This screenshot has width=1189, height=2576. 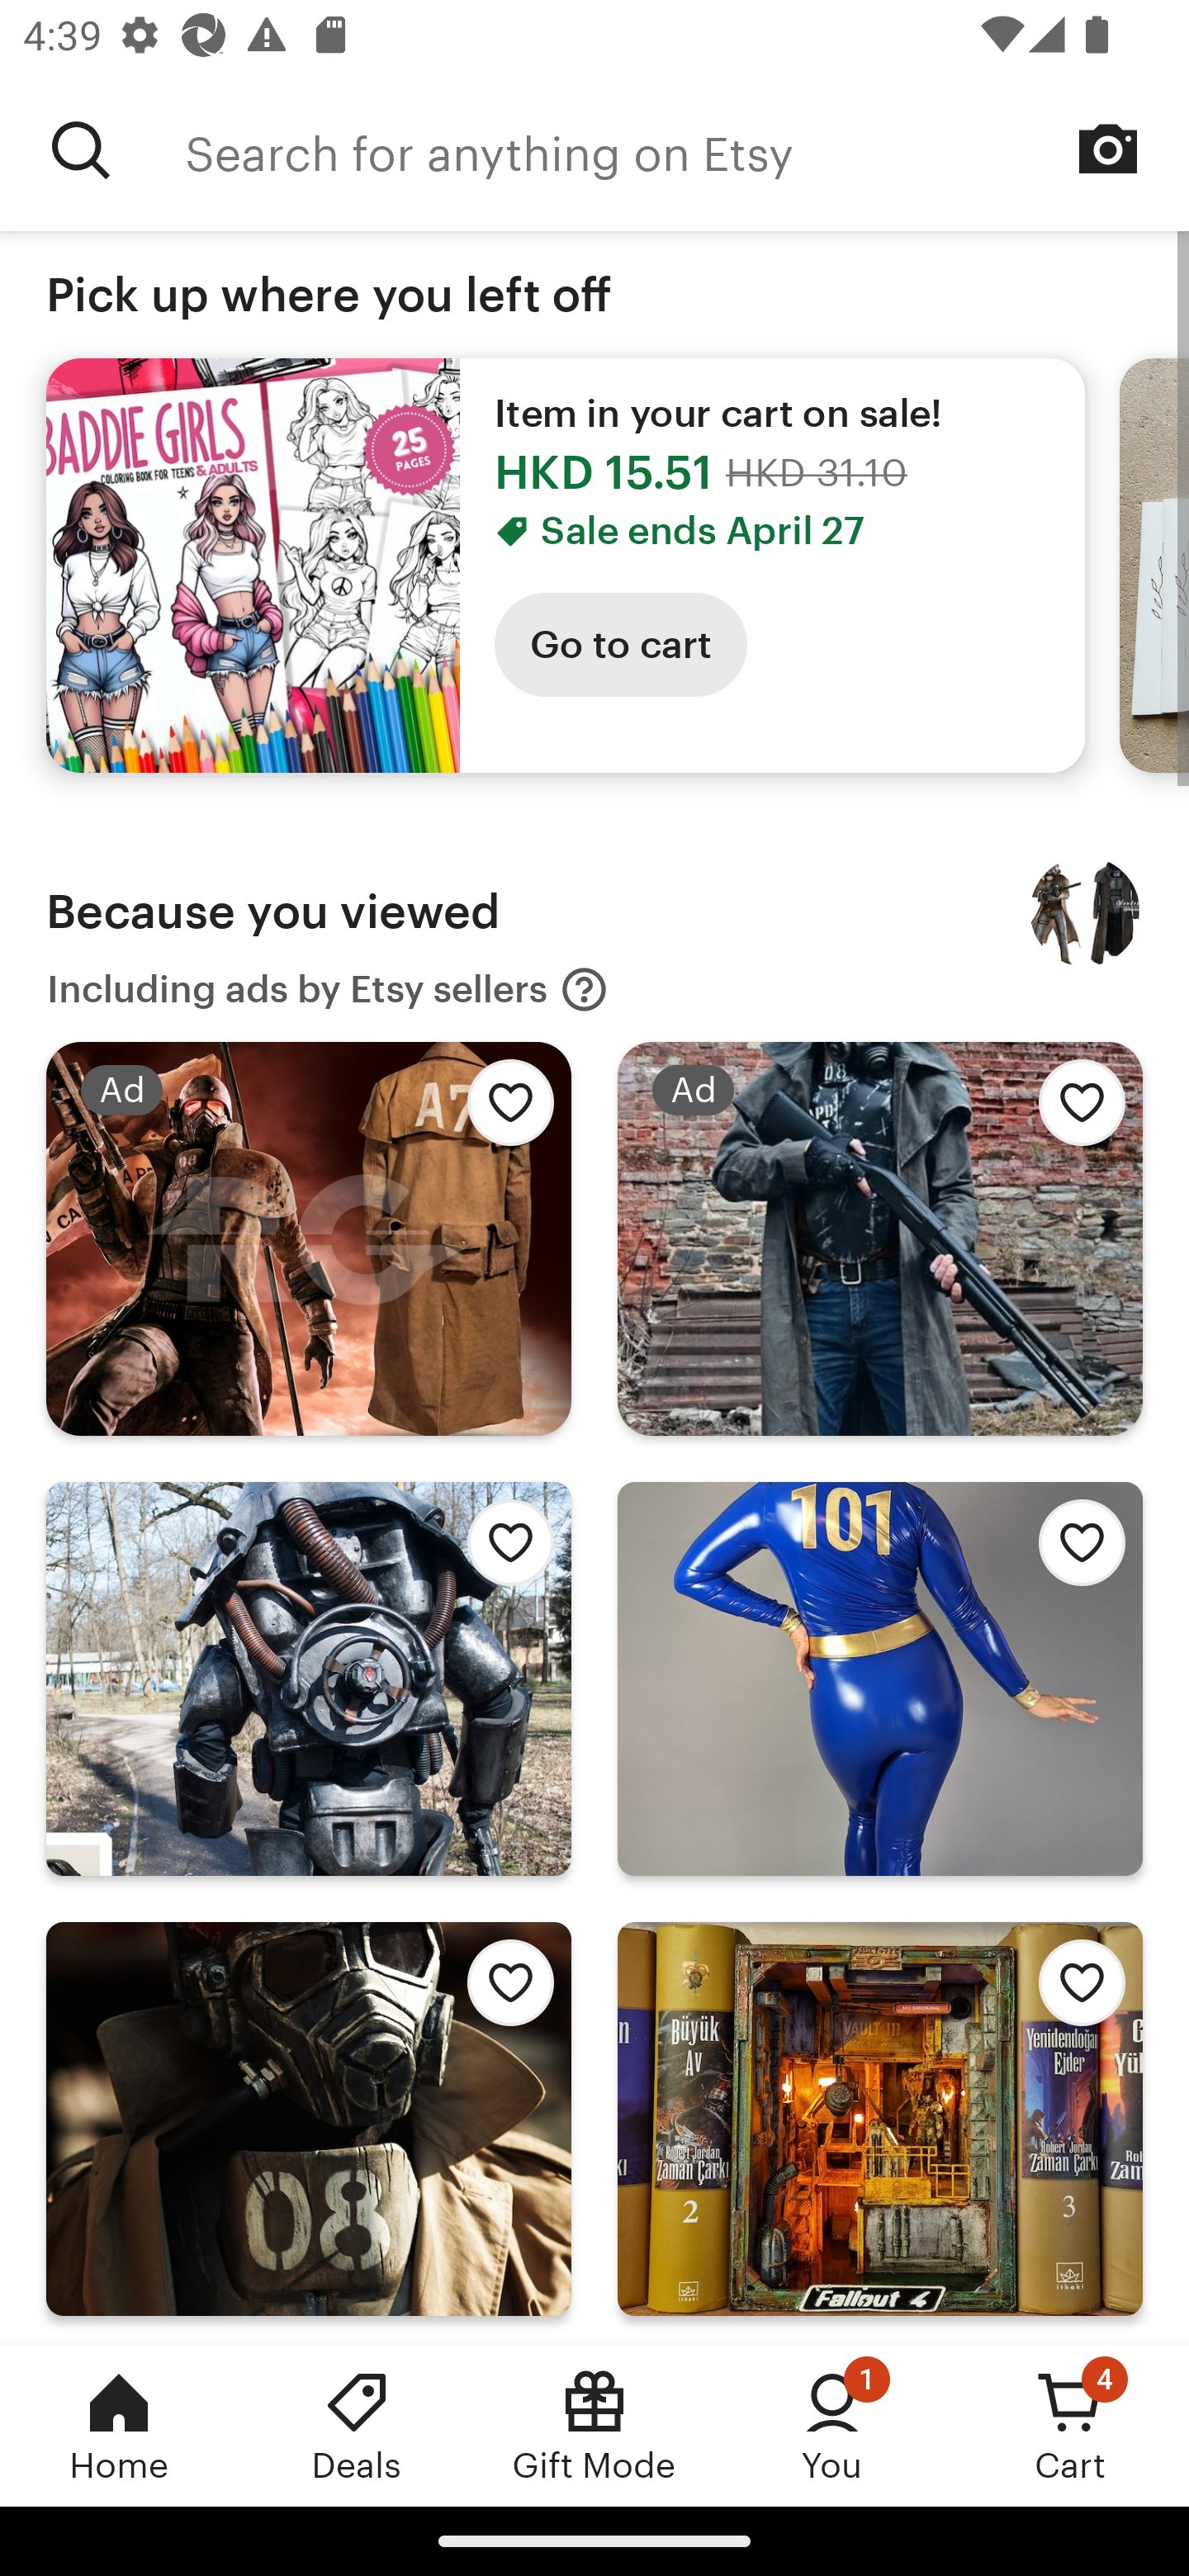 What do you see at coordinates (594, 2425) in the screenshot?
I see `Gift Mode` at bounding box center [594, 2425].